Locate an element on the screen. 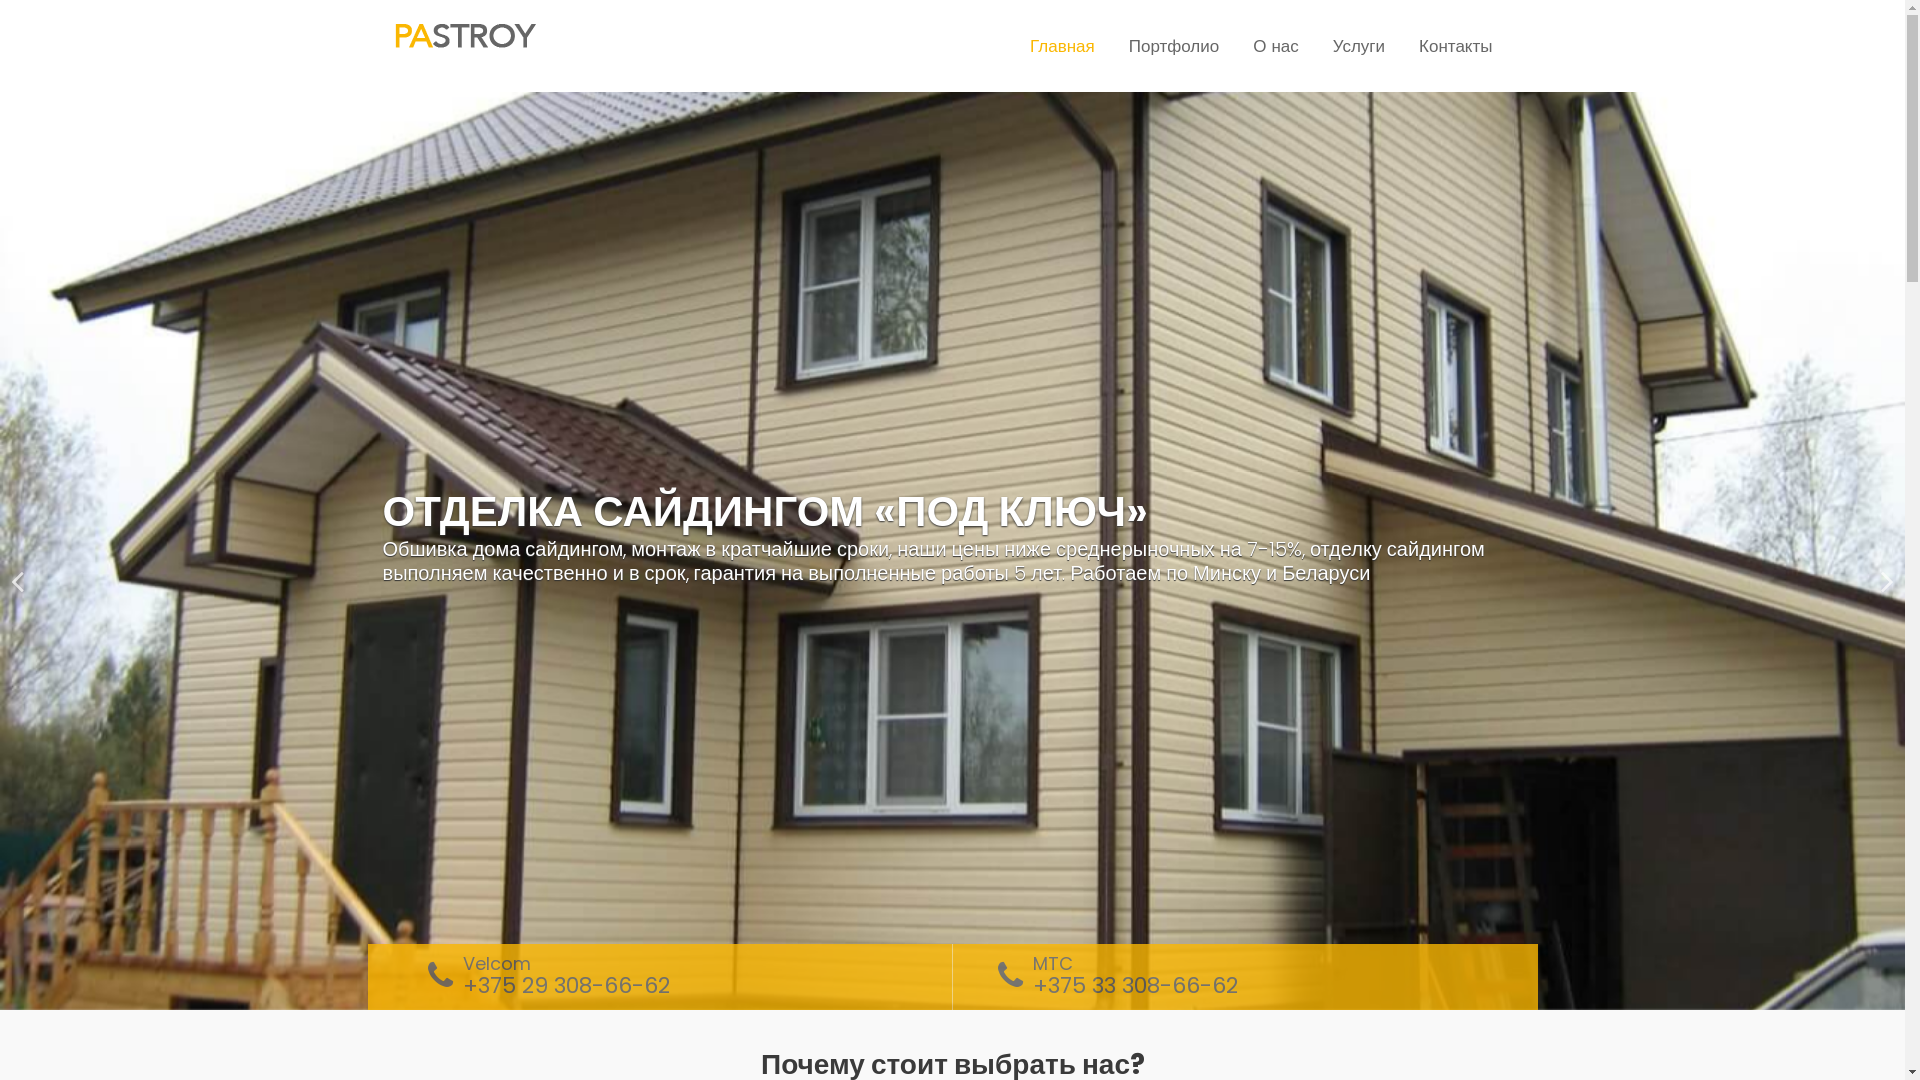  Skip to content is located at coordinates (0, 0).